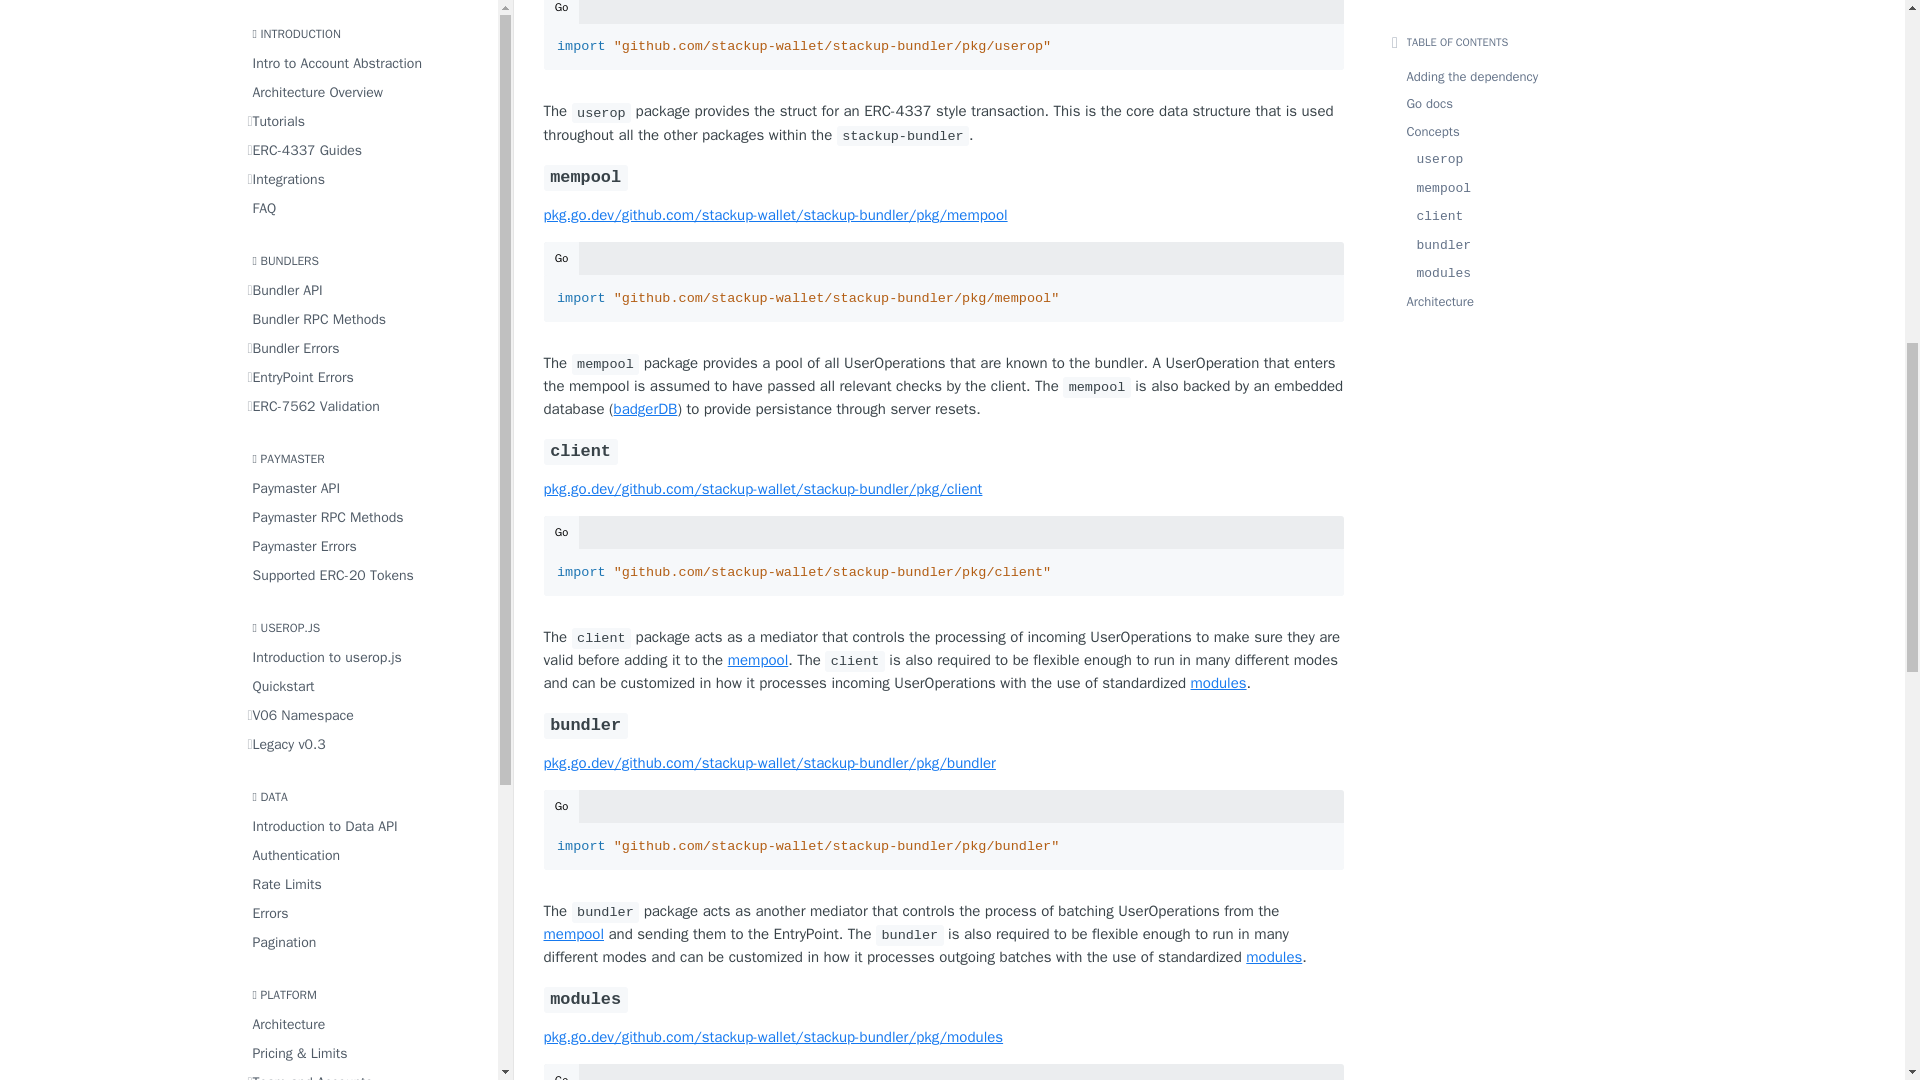  Describe the element at coordinates (944, 724) in the screenshot. I see `bundler` at that location.